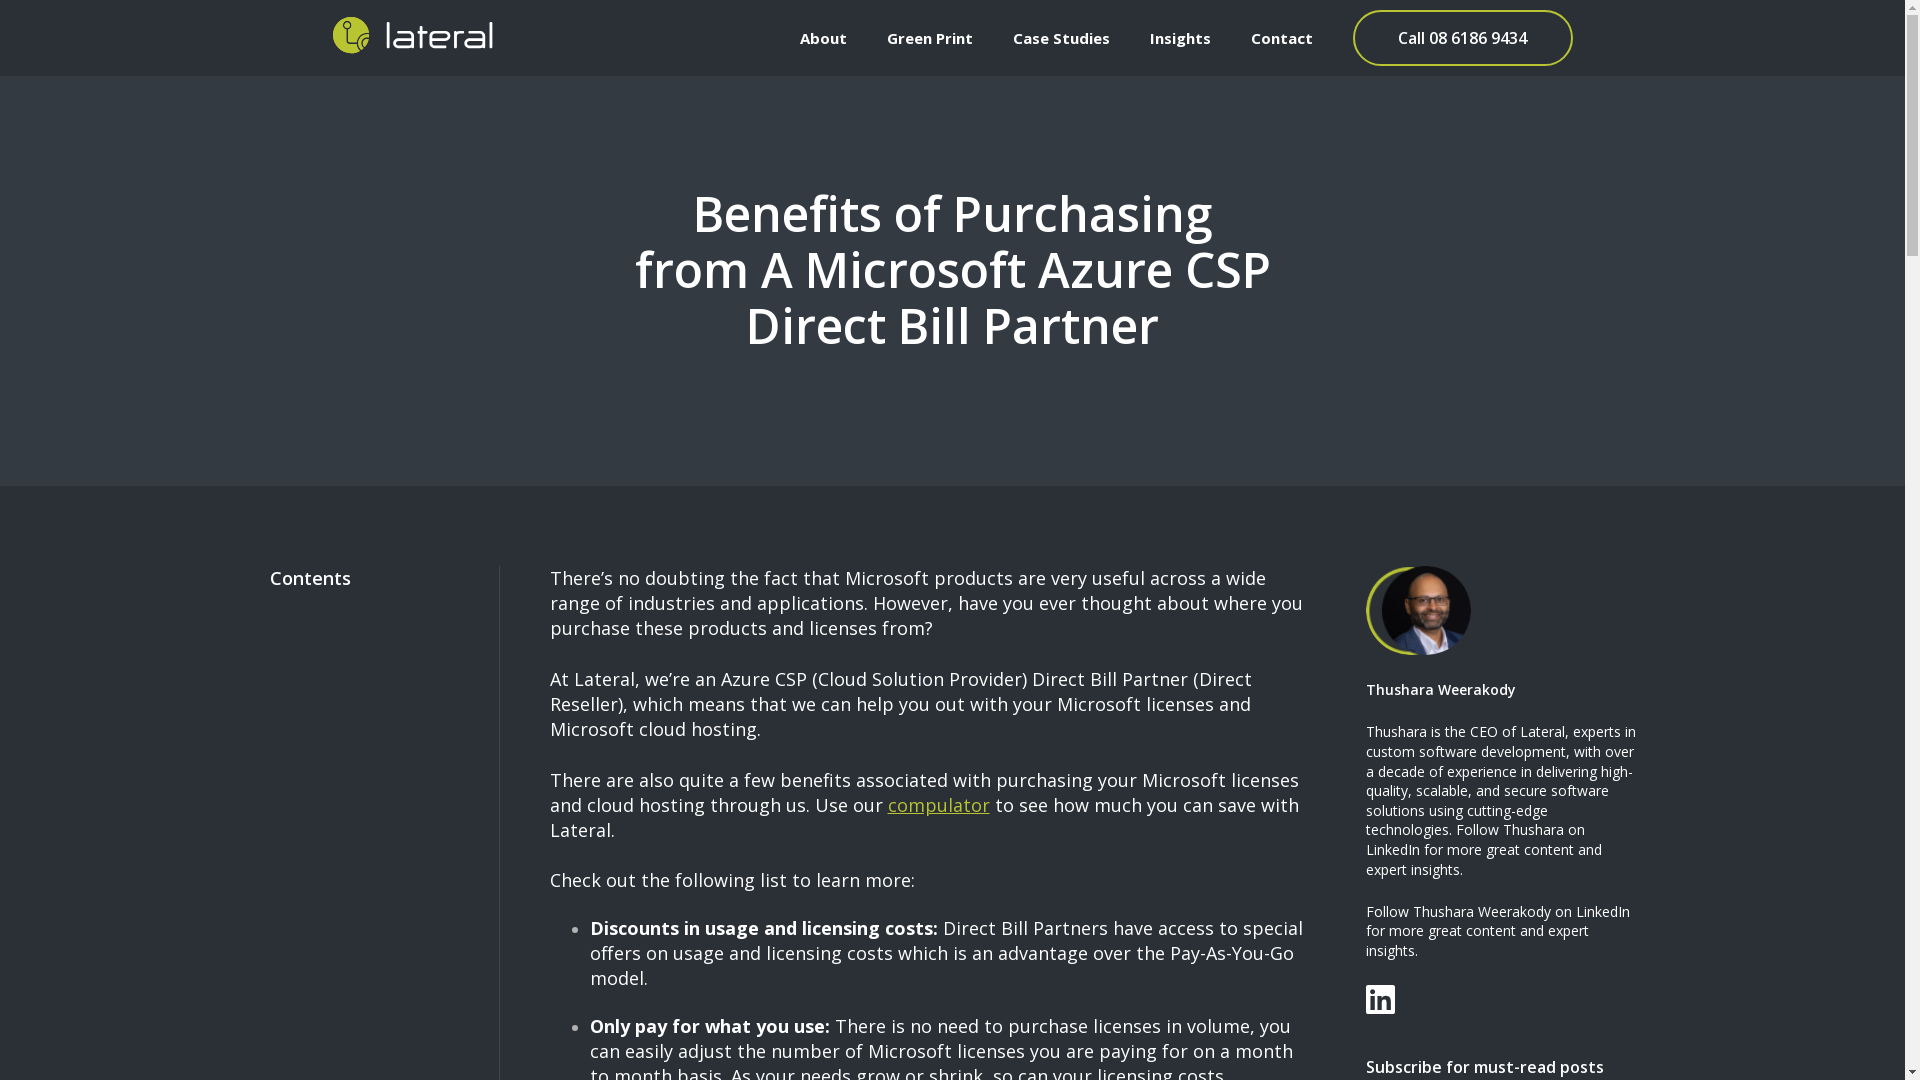 Image resolution: width=1920 pixels, height=1080 pixels. Describe the element at coordinates (1060, 38) in the screenshot. I see `Case Studies` at that location.